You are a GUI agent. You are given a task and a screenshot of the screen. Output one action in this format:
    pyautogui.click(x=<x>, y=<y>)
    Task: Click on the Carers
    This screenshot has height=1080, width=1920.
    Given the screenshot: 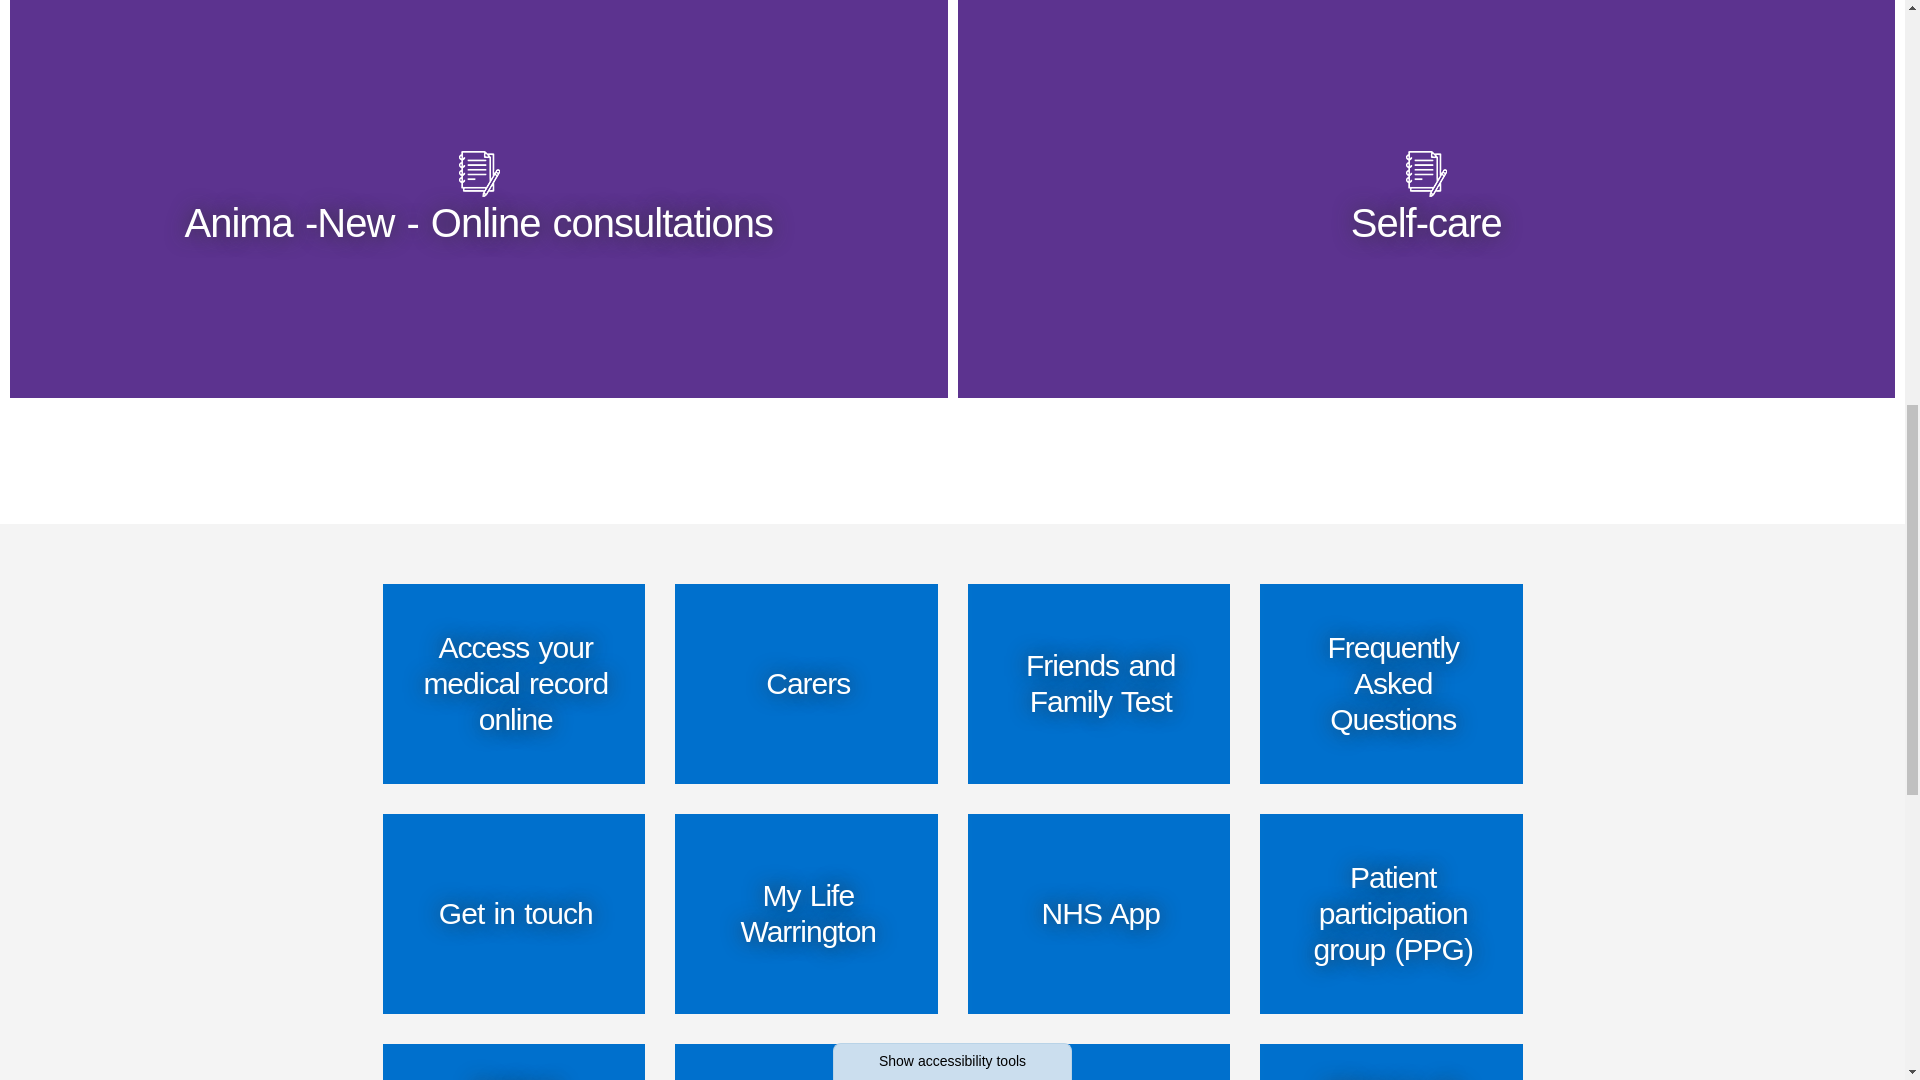 What is the action you would take?
    pyautogui.click(x=806, y=684)
    